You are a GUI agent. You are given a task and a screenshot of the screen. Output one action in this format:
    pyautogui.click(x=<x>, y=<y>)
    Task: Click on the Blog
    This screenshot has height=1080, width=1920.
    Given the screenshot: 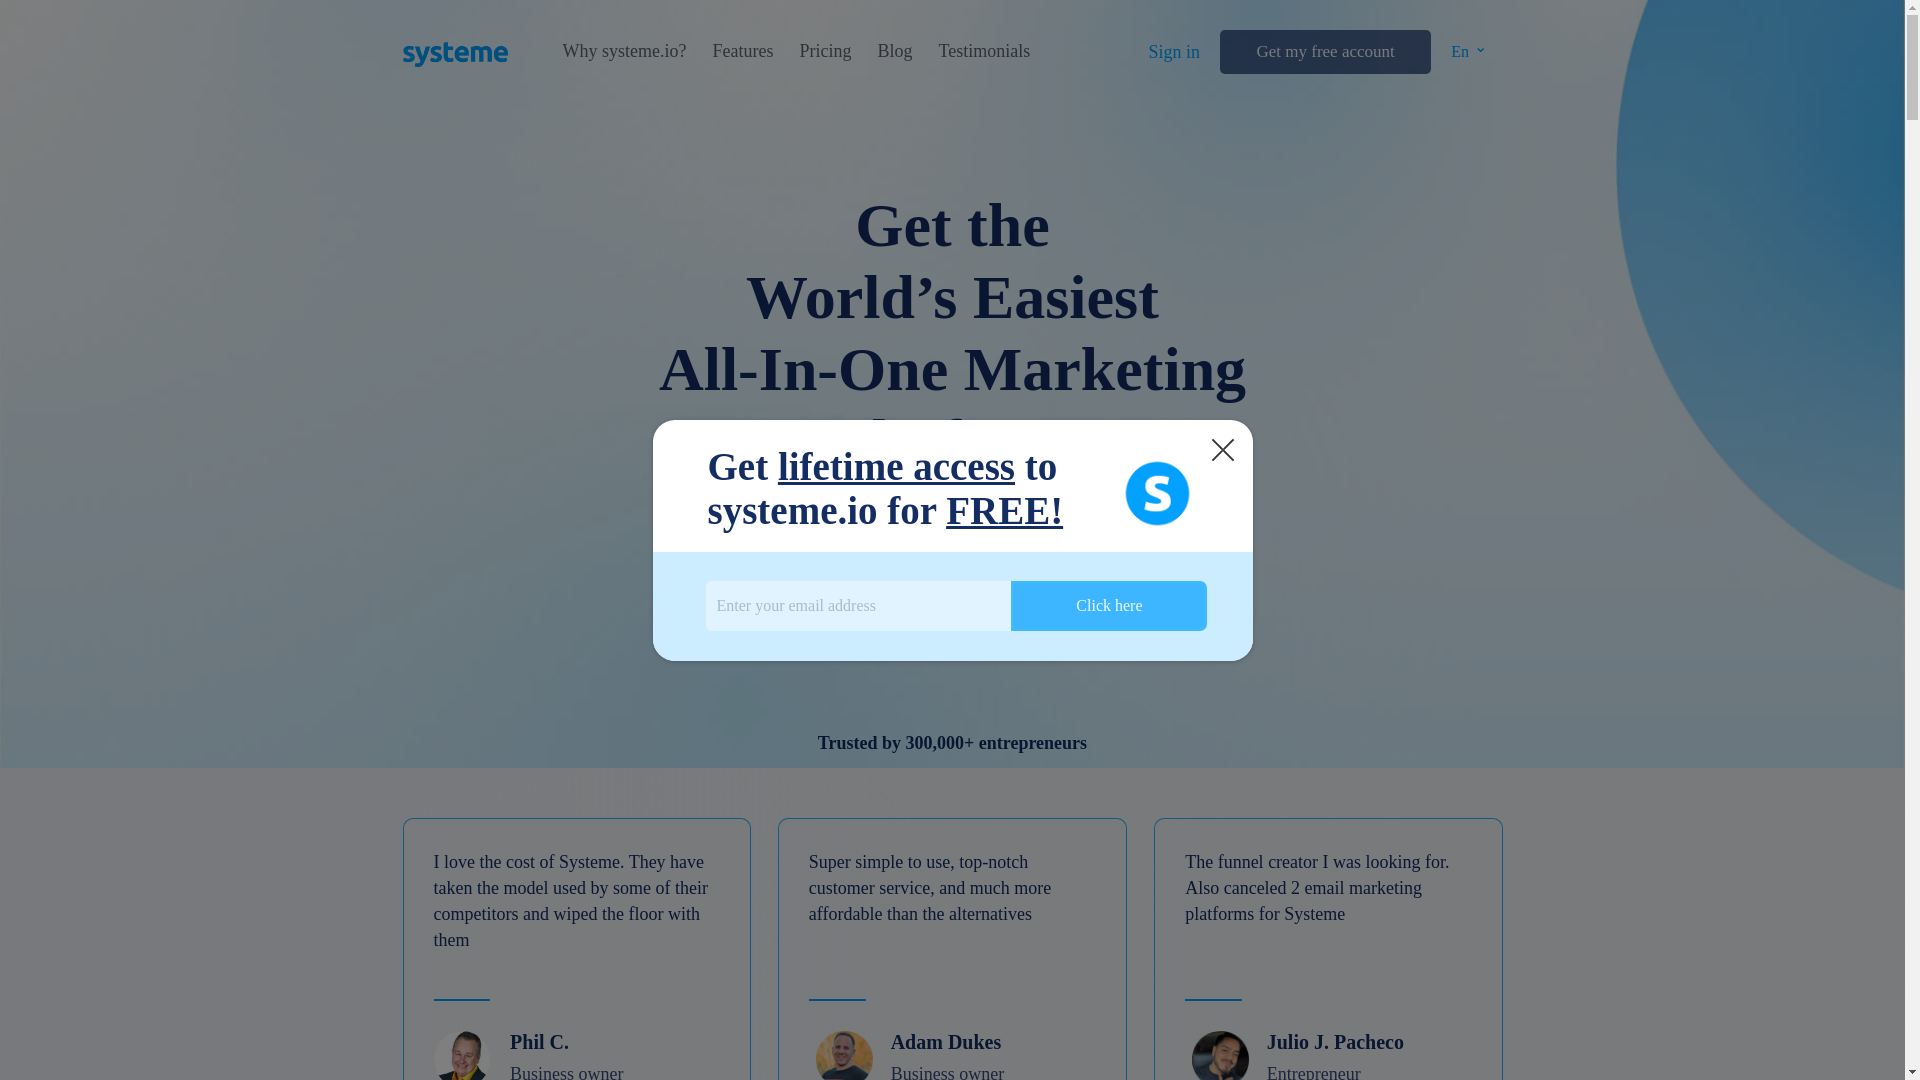 What is the action you would take?
    pyautogui.click(x=894, y=51)
    